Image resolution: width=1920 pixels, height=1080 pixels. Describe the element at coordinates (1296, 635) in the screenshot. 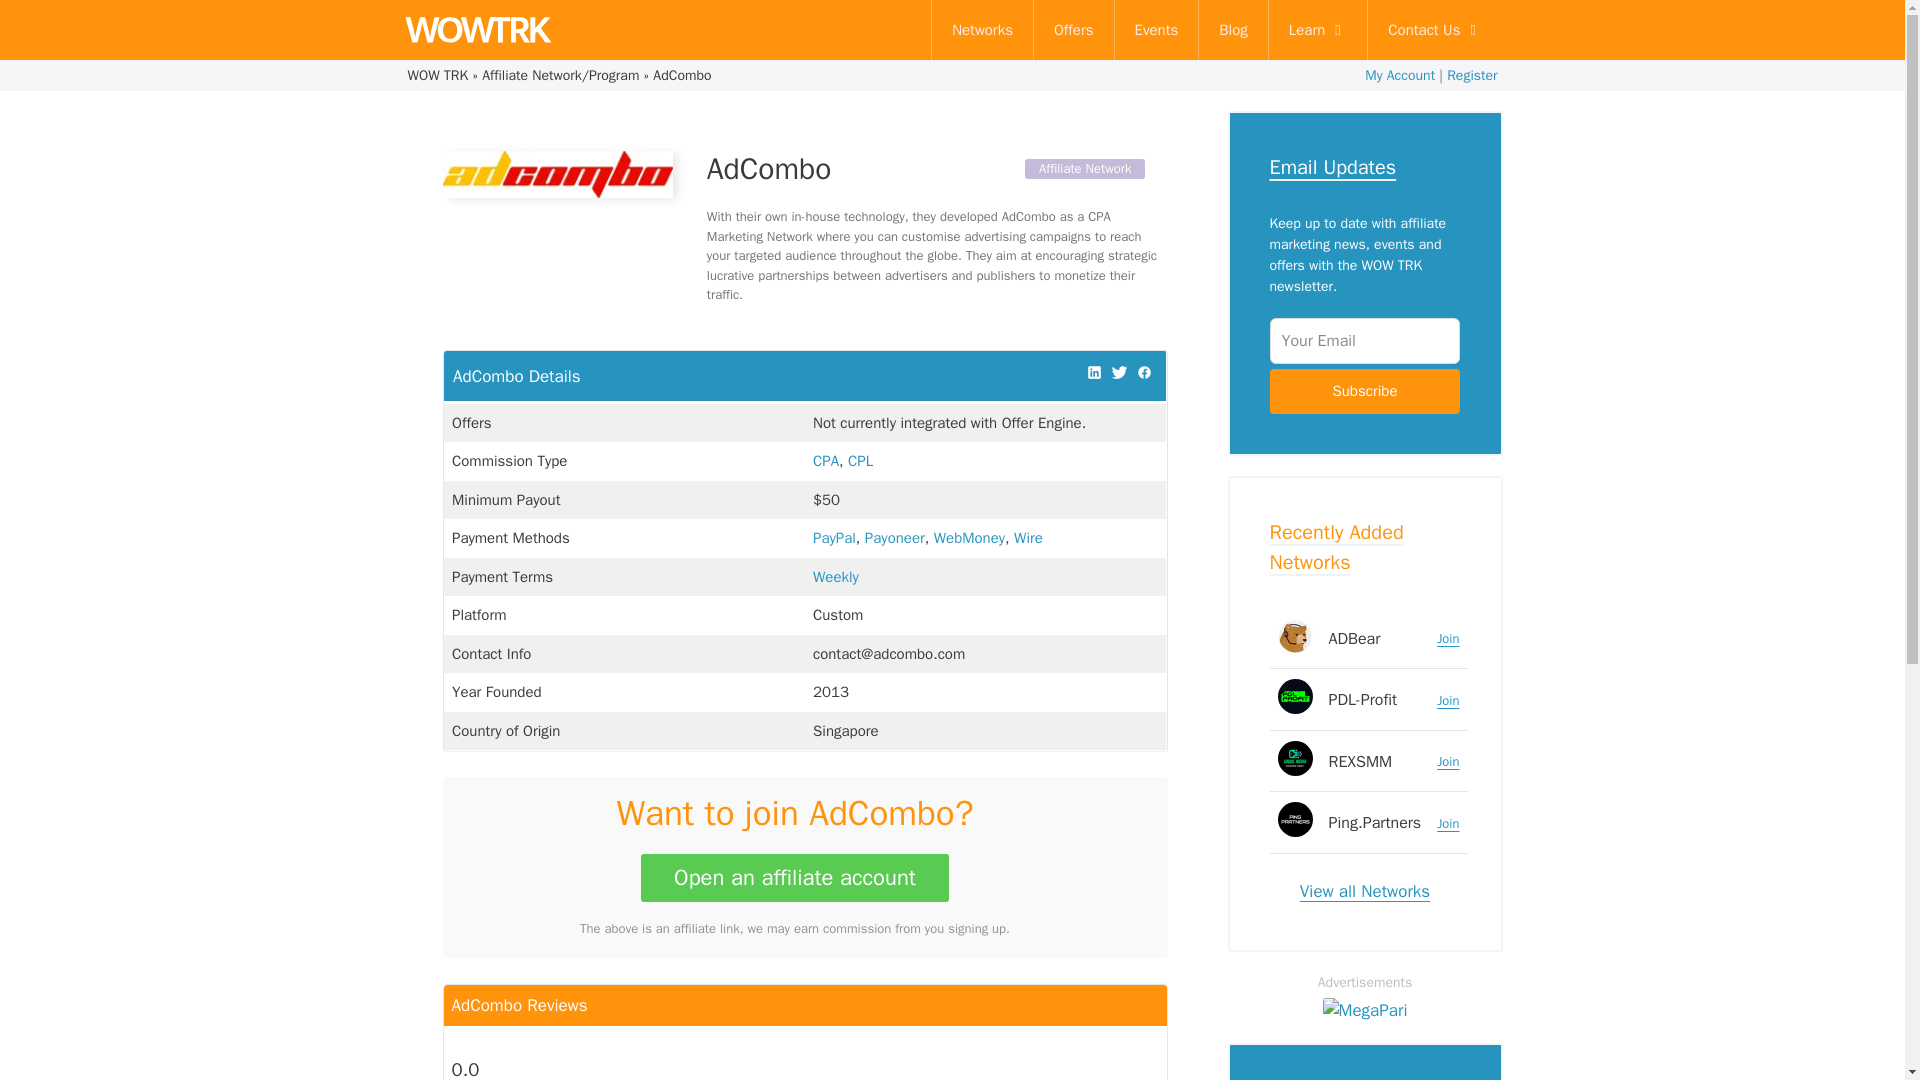

I see `adbear` at that location.